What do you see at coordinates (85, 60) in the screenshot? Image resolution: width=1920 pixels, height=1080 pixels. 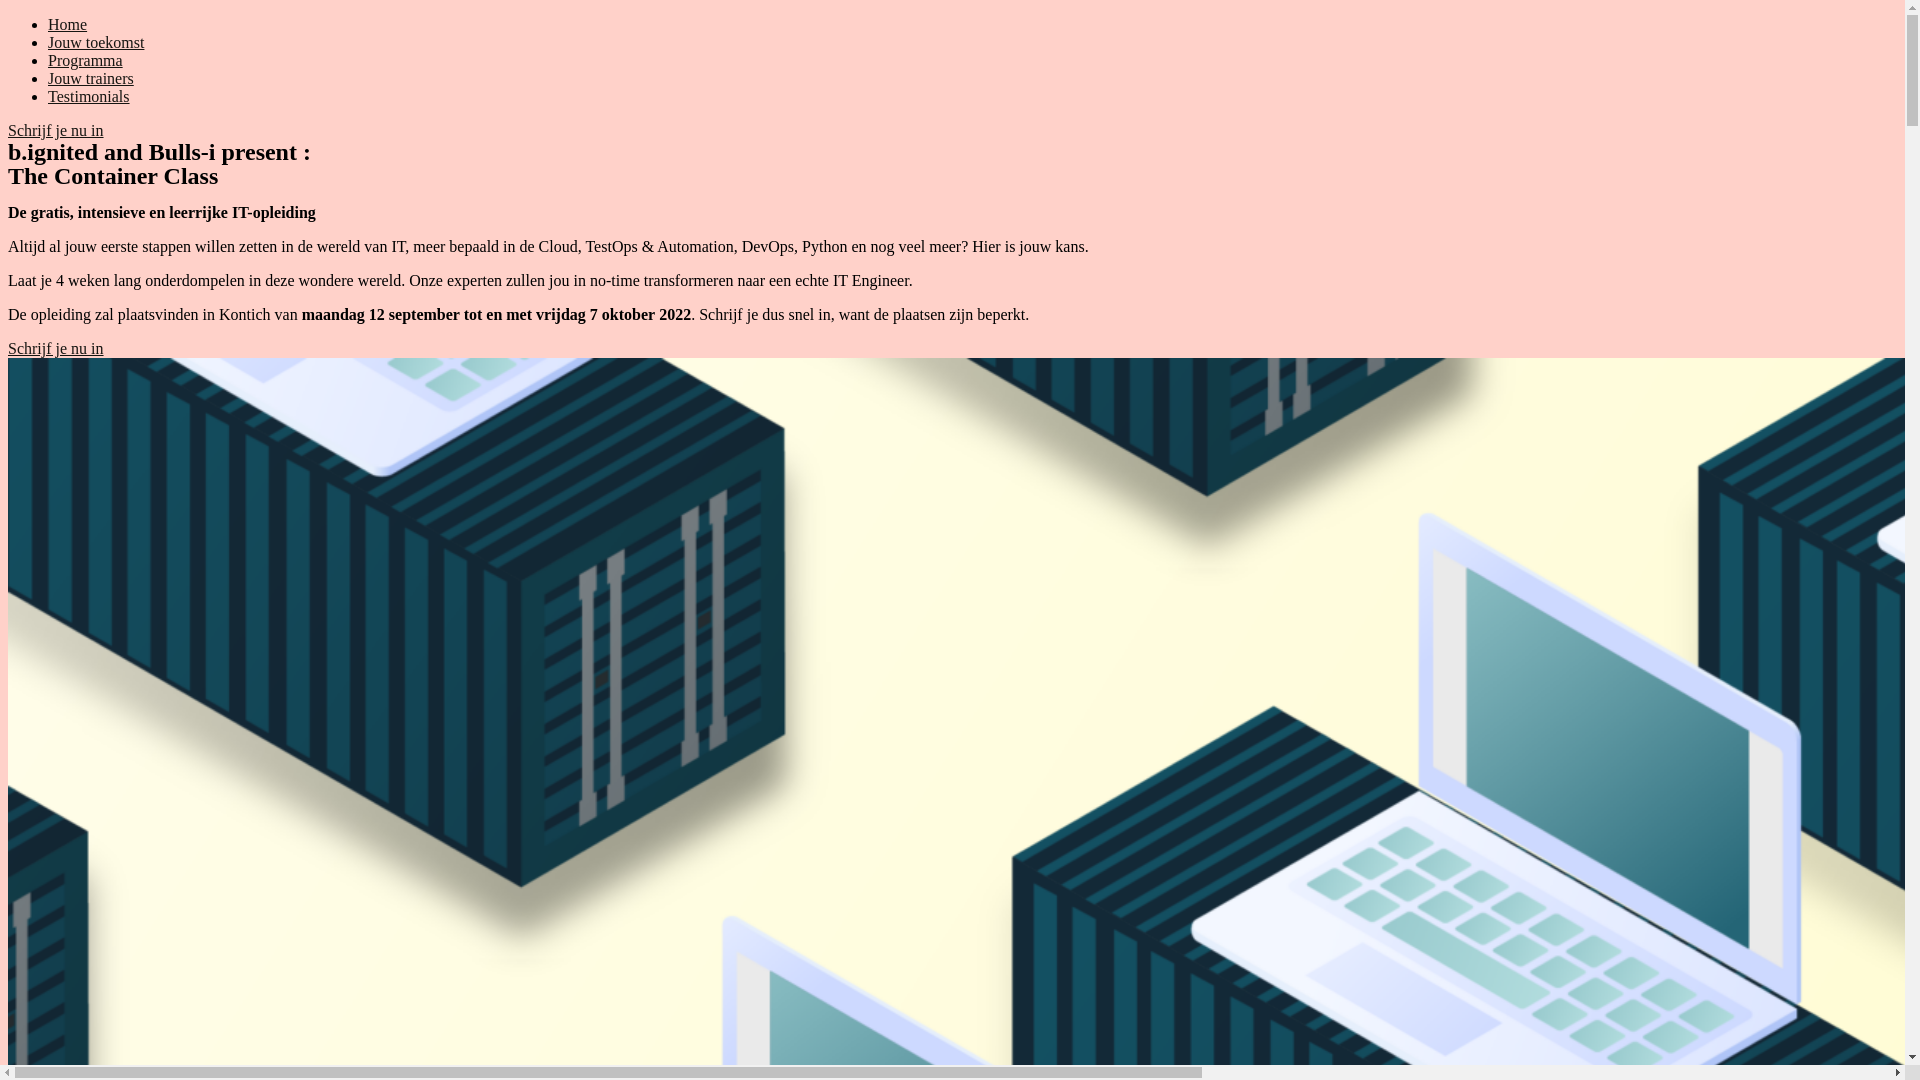 I see `Programma` at bounding box center [85, 60].